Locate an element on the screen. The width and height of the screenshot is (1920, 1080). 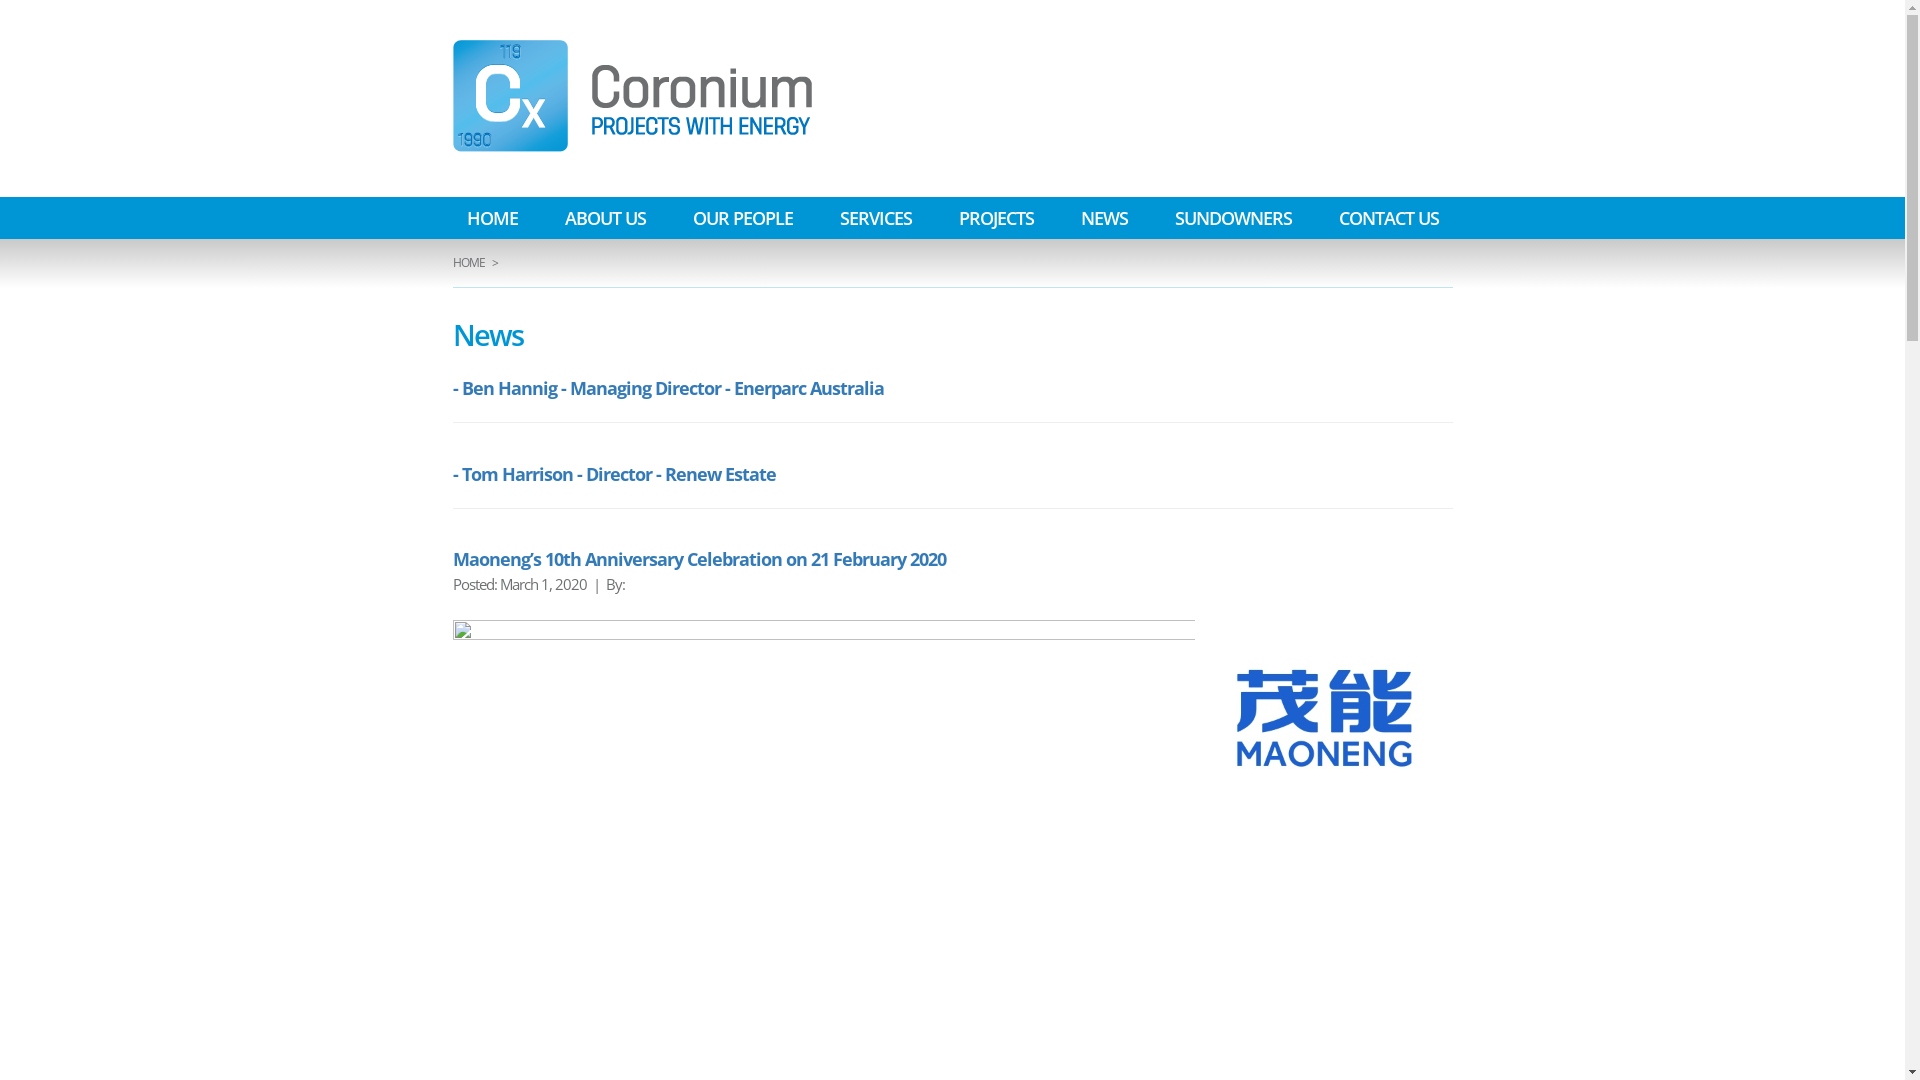
ABOUT US is located at coordinates (604, 218).